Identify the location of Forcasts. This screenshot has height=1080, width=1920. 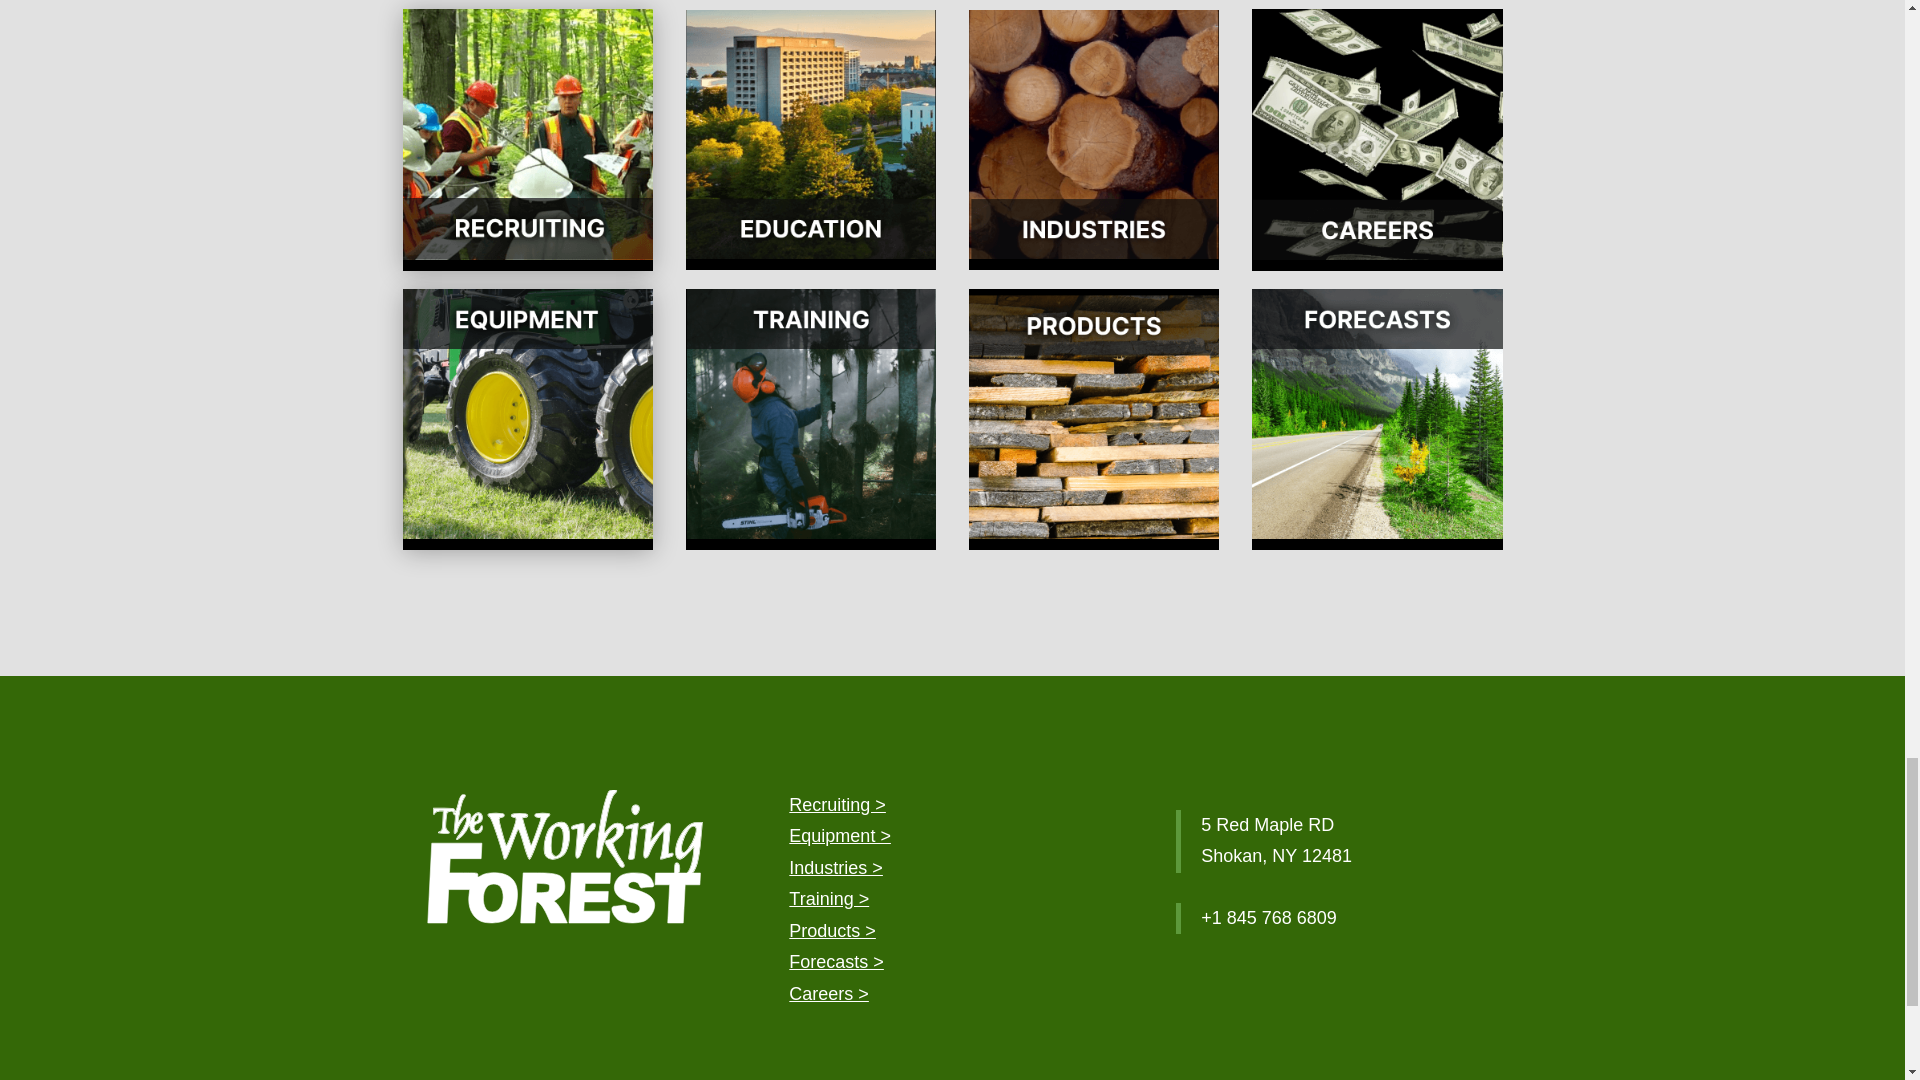
(836, 962).